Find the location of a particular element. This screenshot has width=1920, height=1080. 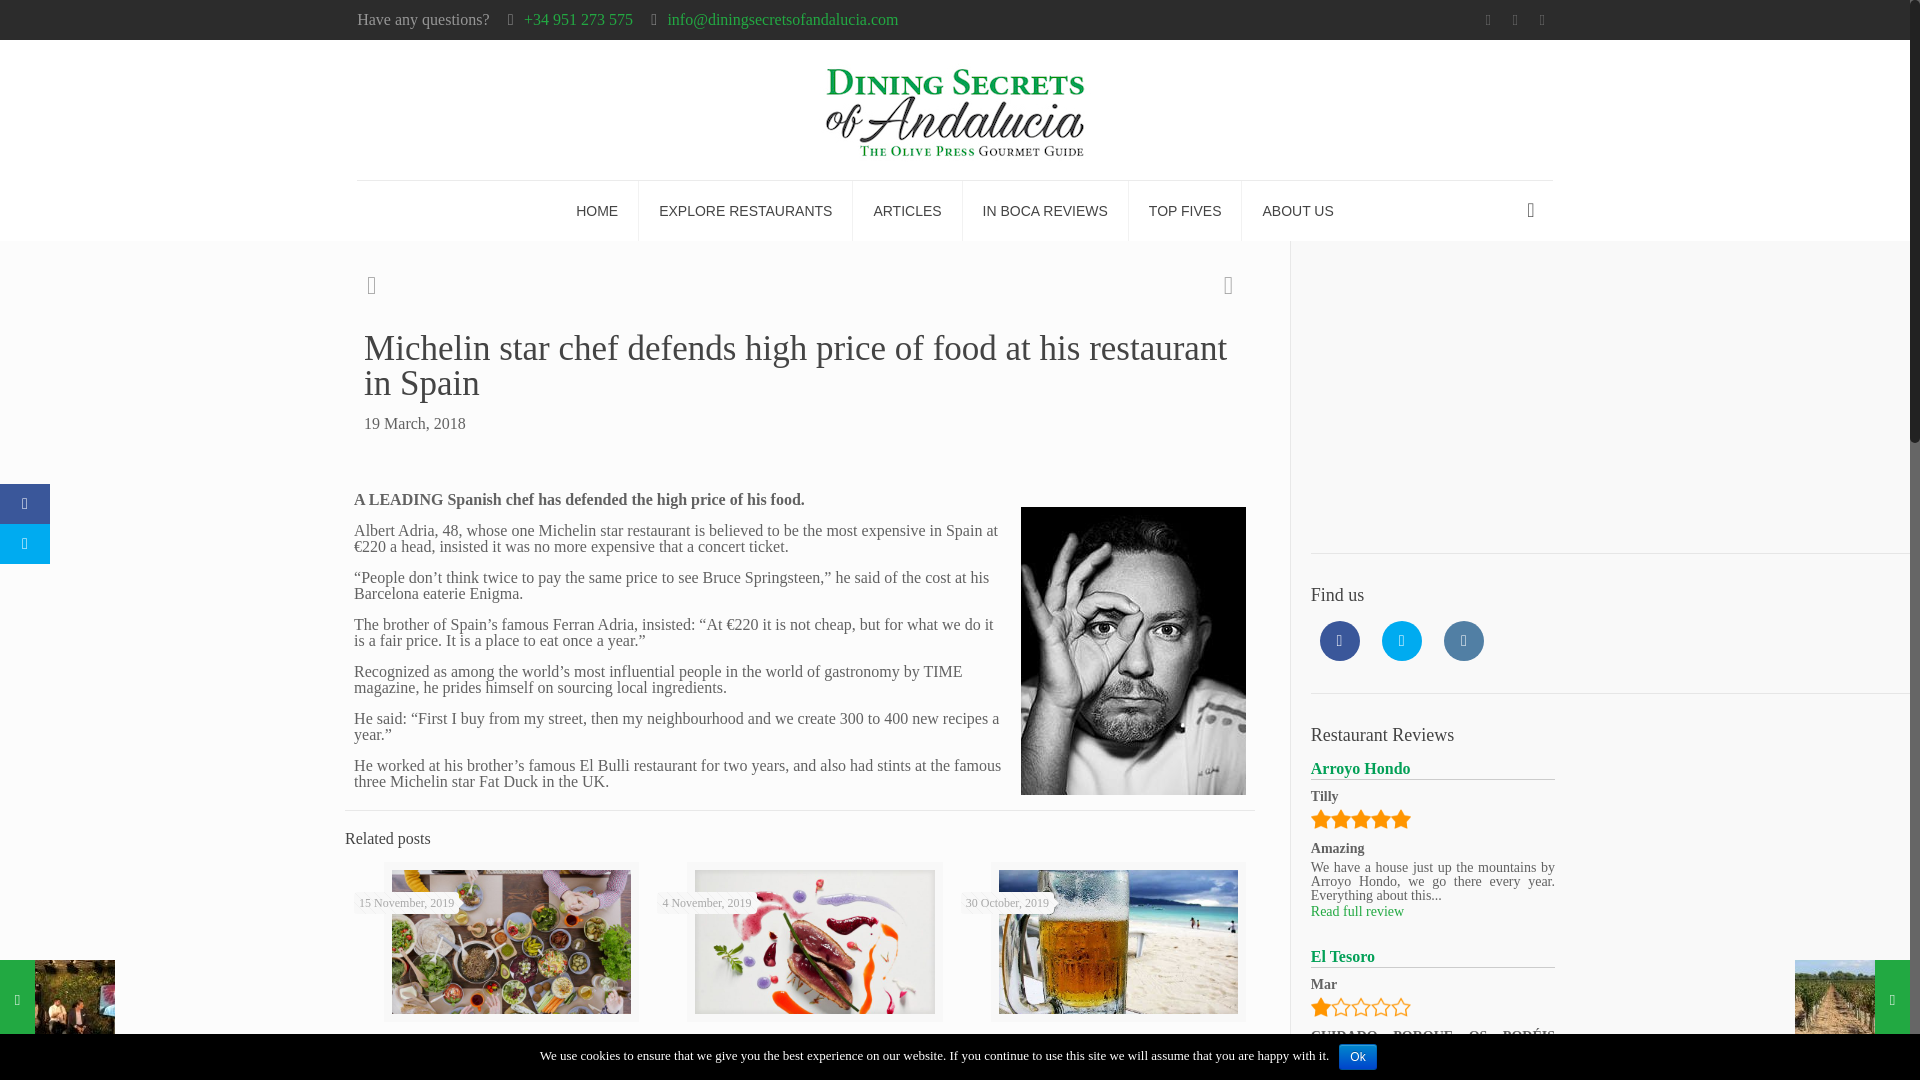

EXPLORE RESTAURANTS is located at coordinates (746, 210).